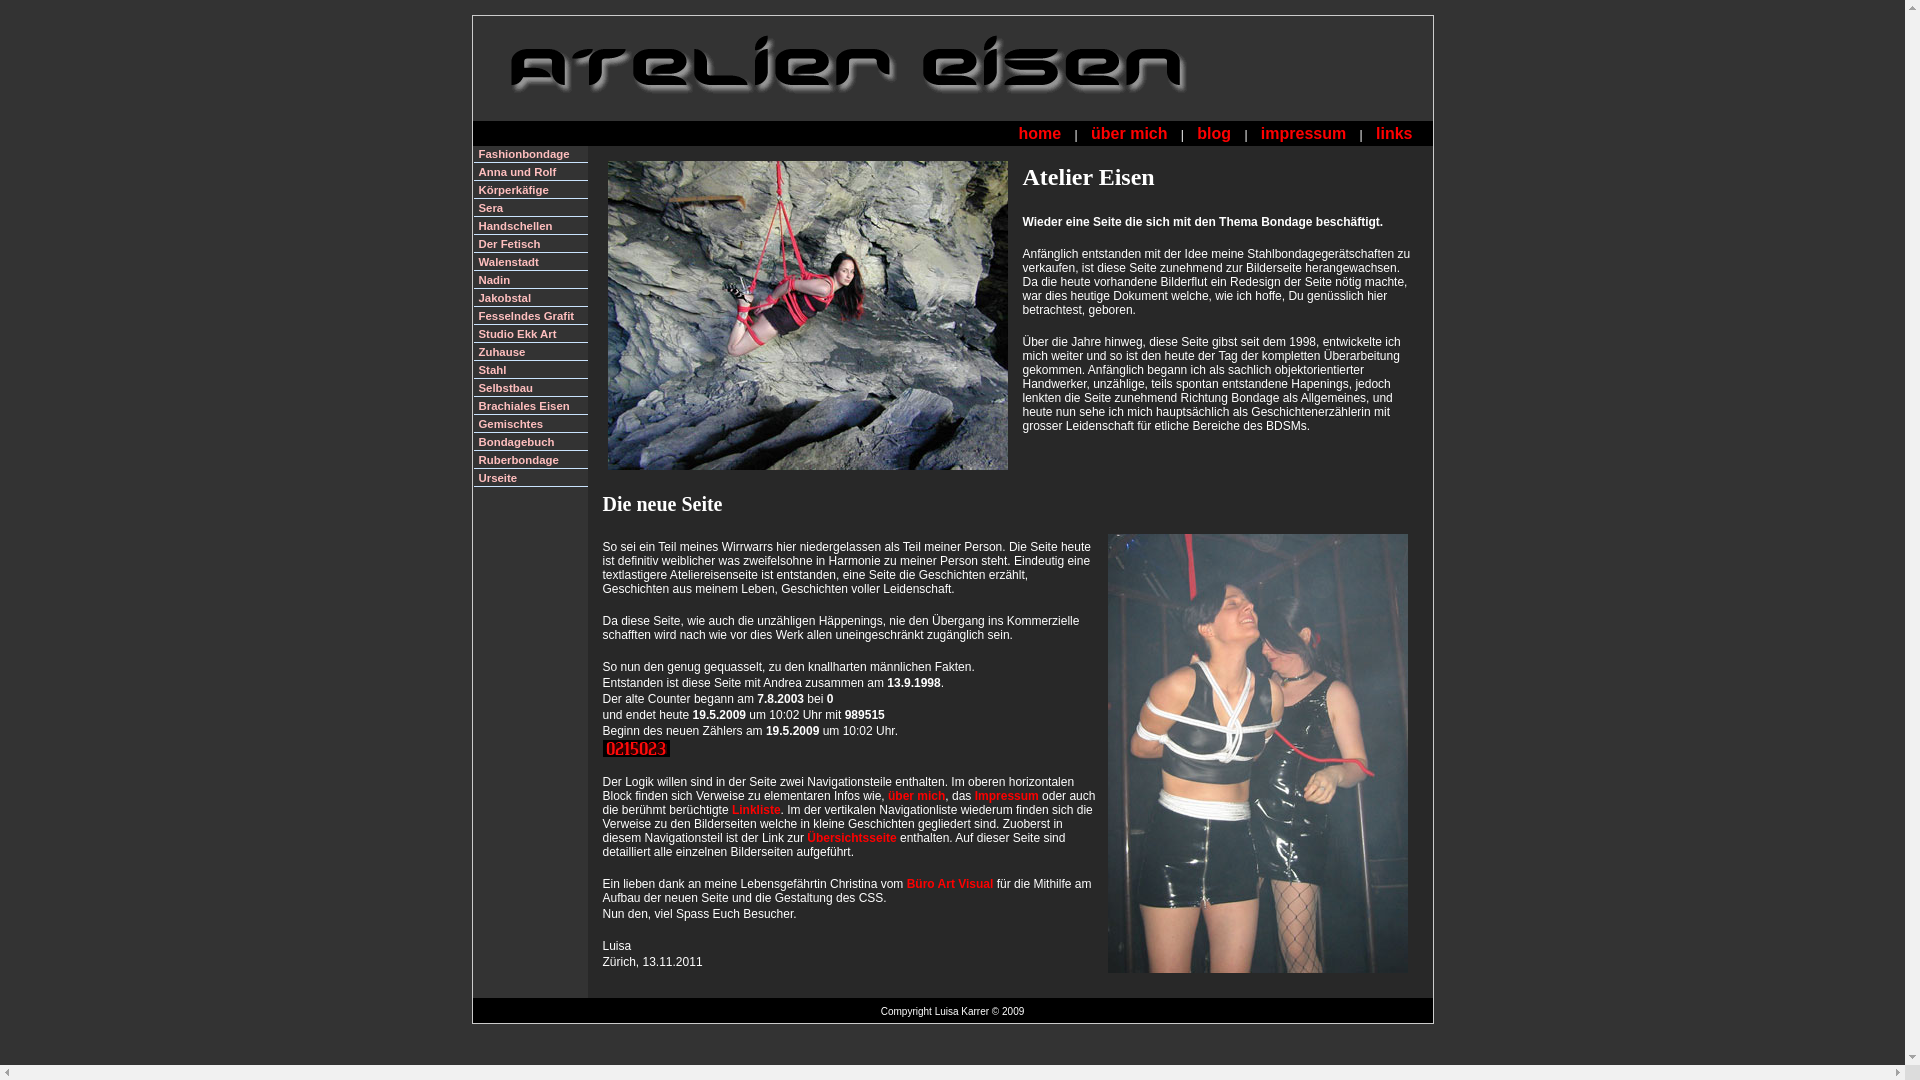 The height and width of the screenshot is (1080, 1920). What do you see at coordinates (531, 208) in the screenshot?
I see `Sera` at bounding box center [531, 208].